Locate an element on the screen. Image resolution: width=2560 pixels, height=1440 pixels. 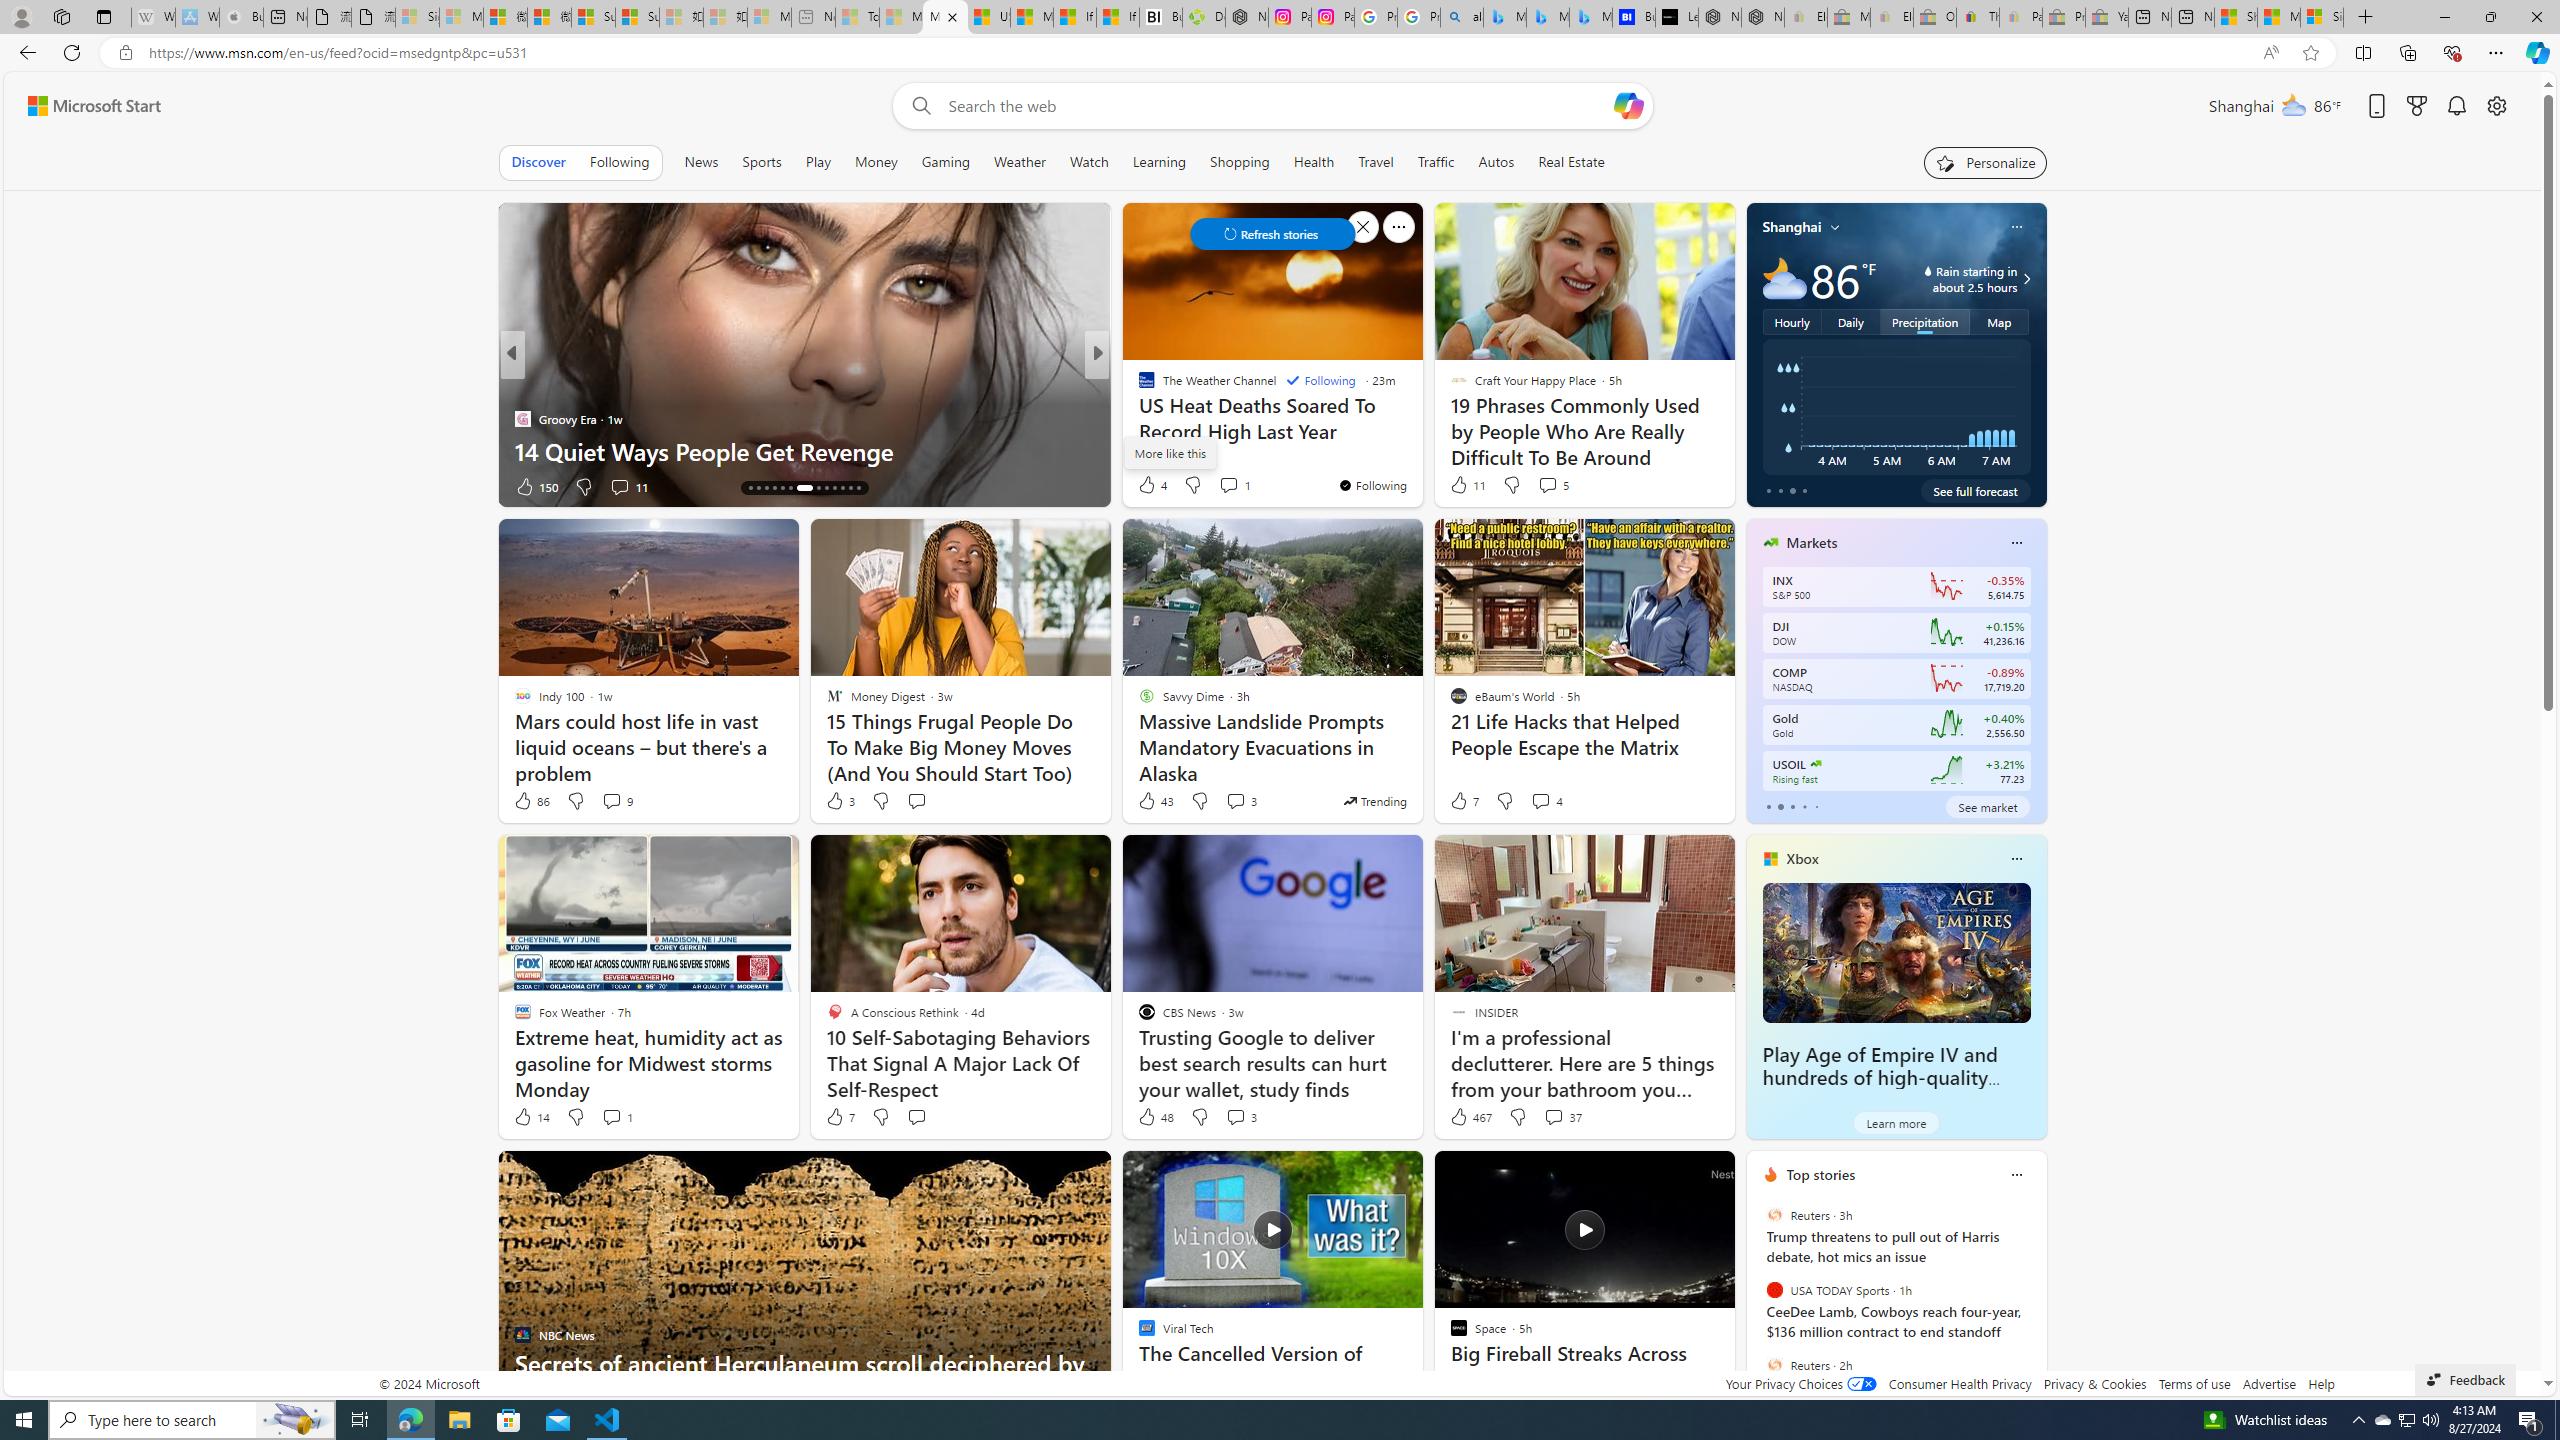
Markets is located at coordinates (1812, 542).